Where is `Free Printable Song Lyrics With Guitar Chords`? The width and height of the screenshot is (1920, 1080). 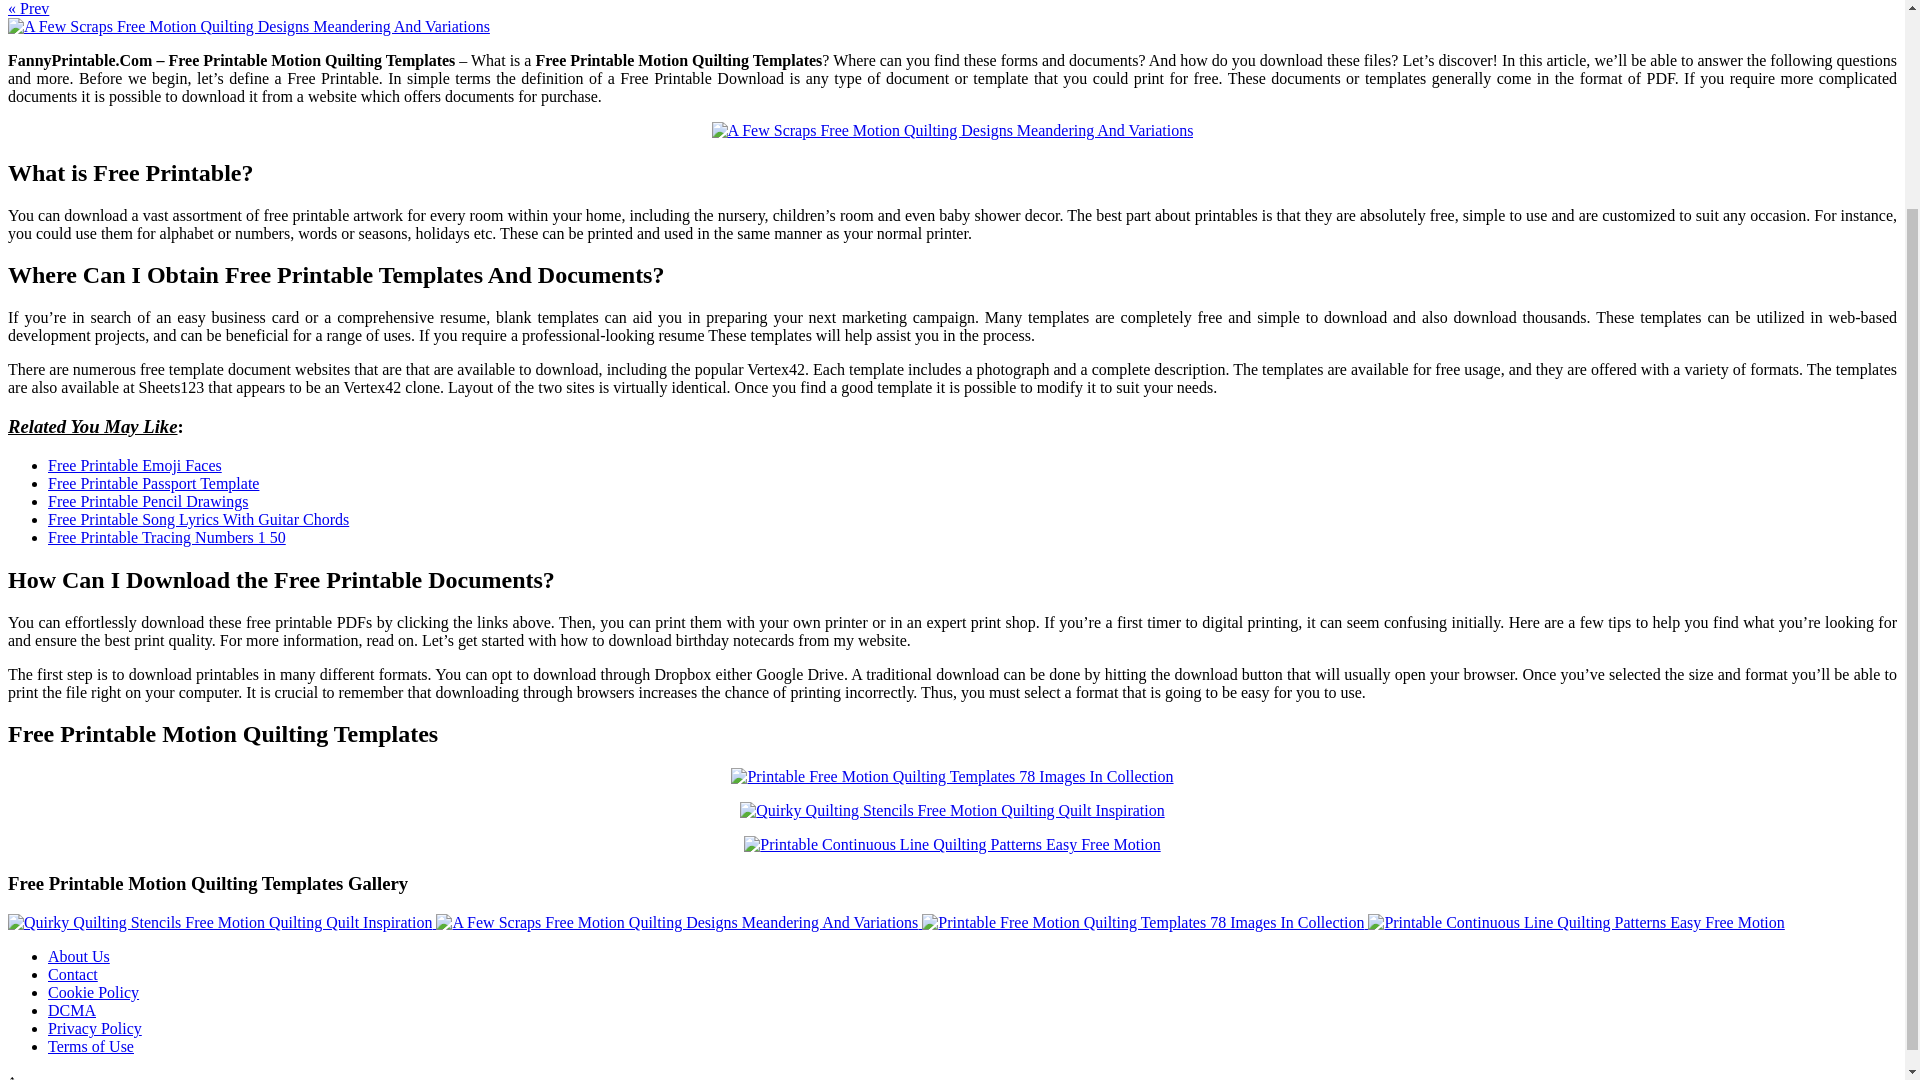
Free Printable Song Lyrics With Guitar Chords is located at coordinates (198, 519).